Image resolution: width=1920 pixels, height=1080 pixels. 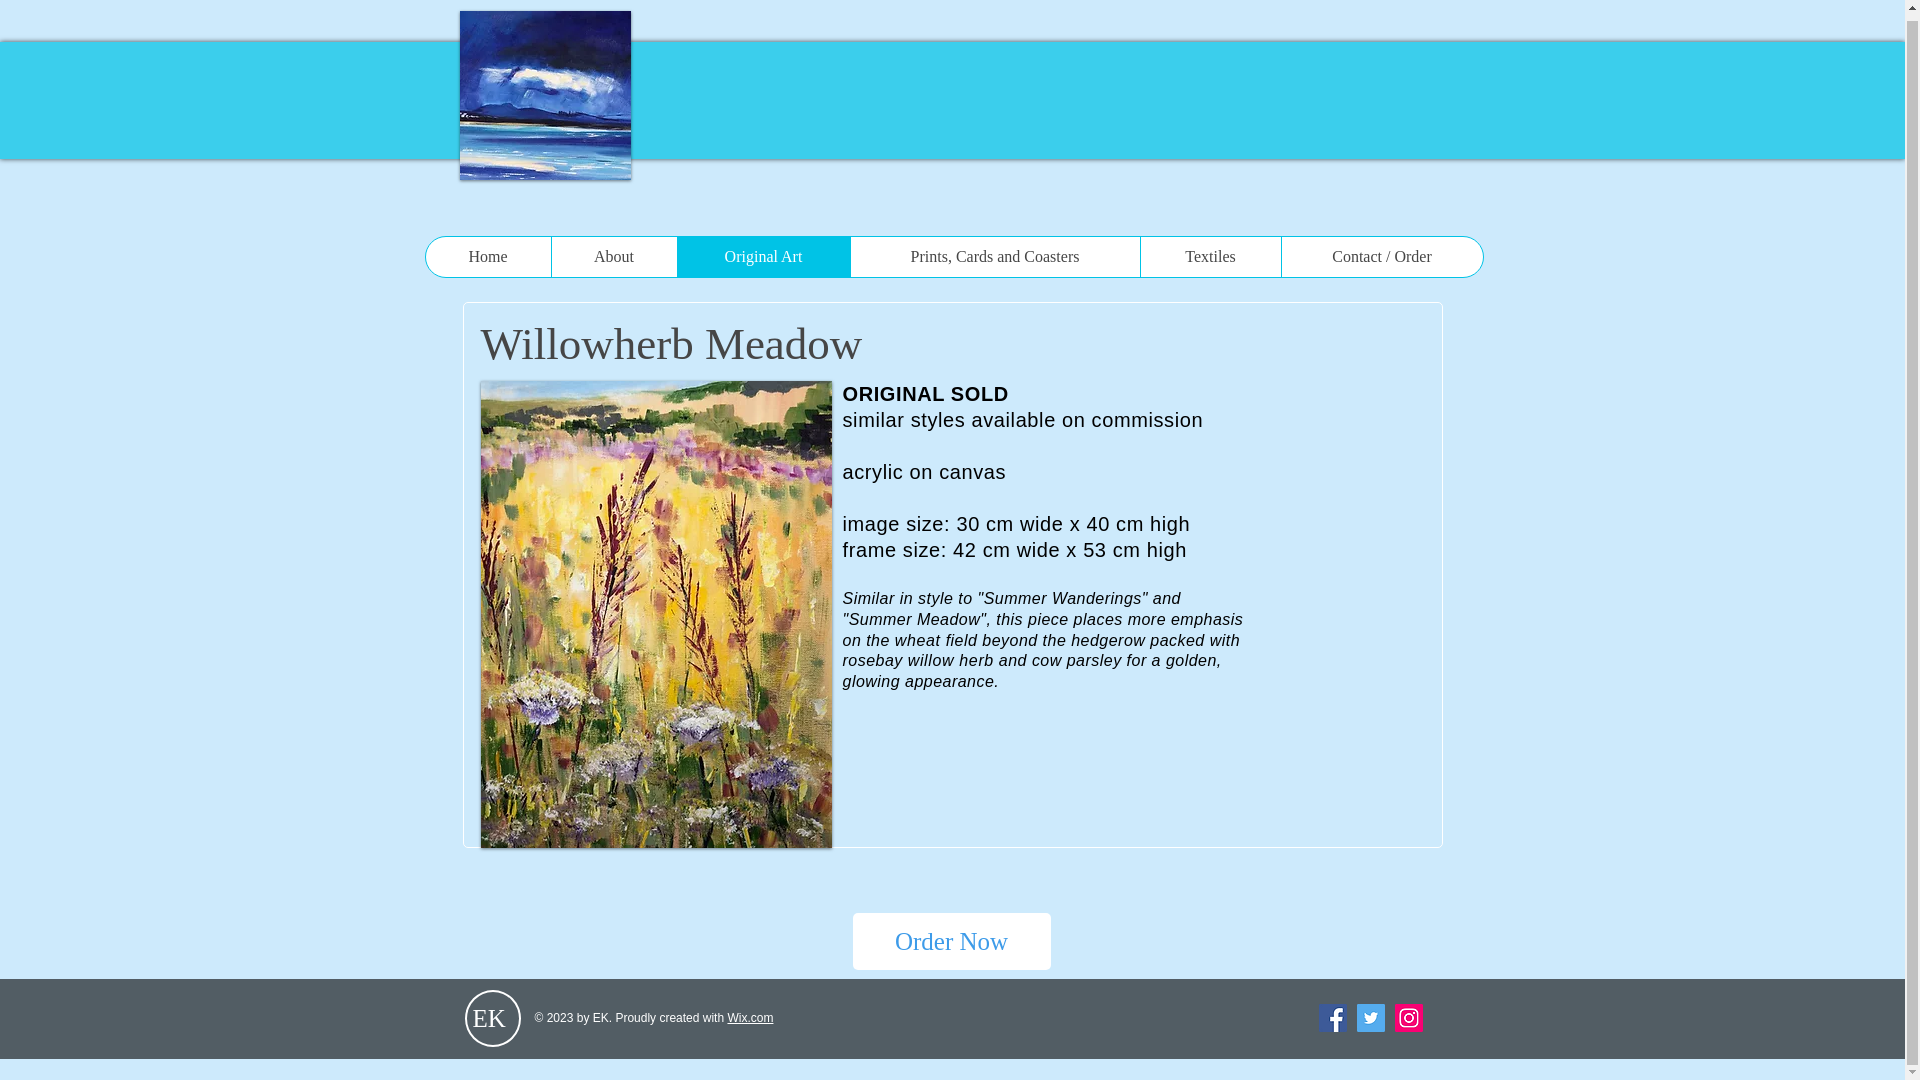 I want to click on About, so click(x=612, y=256).